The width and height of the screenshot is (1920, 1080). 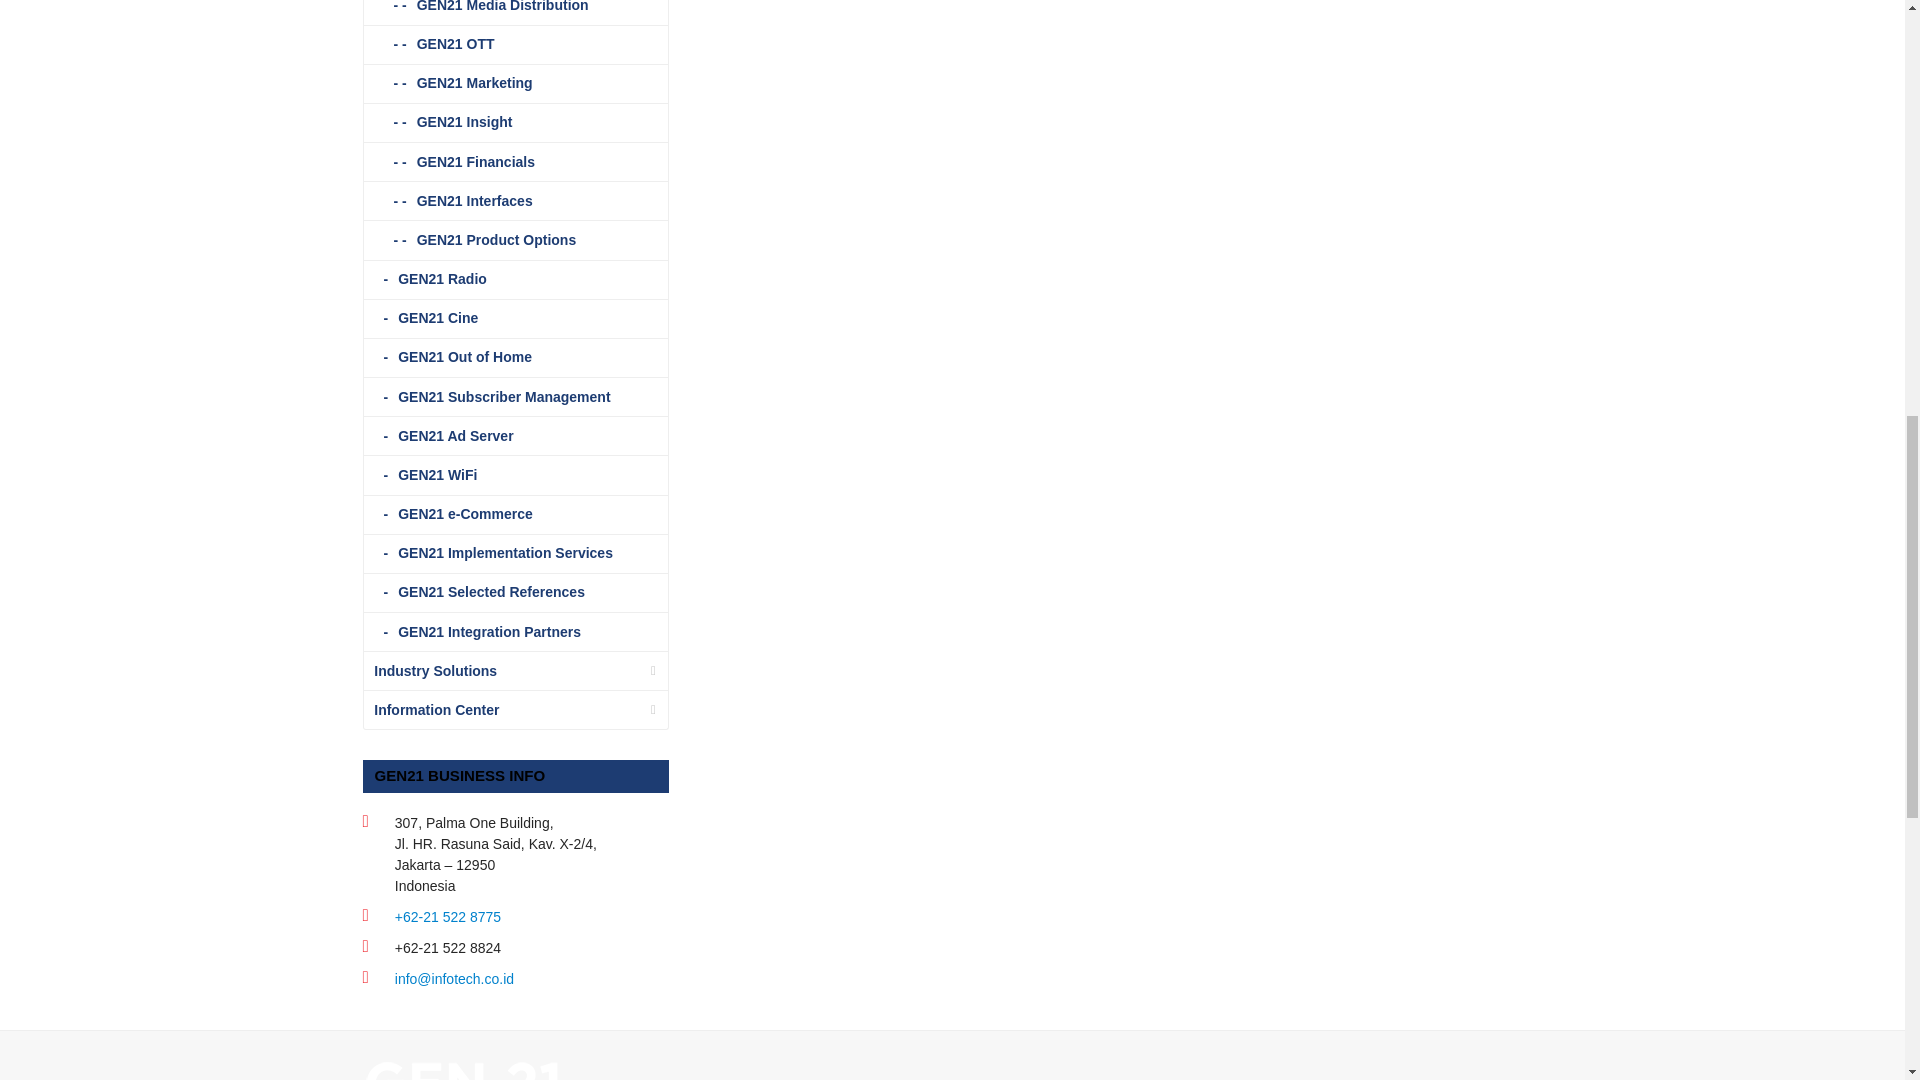 I want to click on GEN21 Marketing, so click(x=515, y=84).